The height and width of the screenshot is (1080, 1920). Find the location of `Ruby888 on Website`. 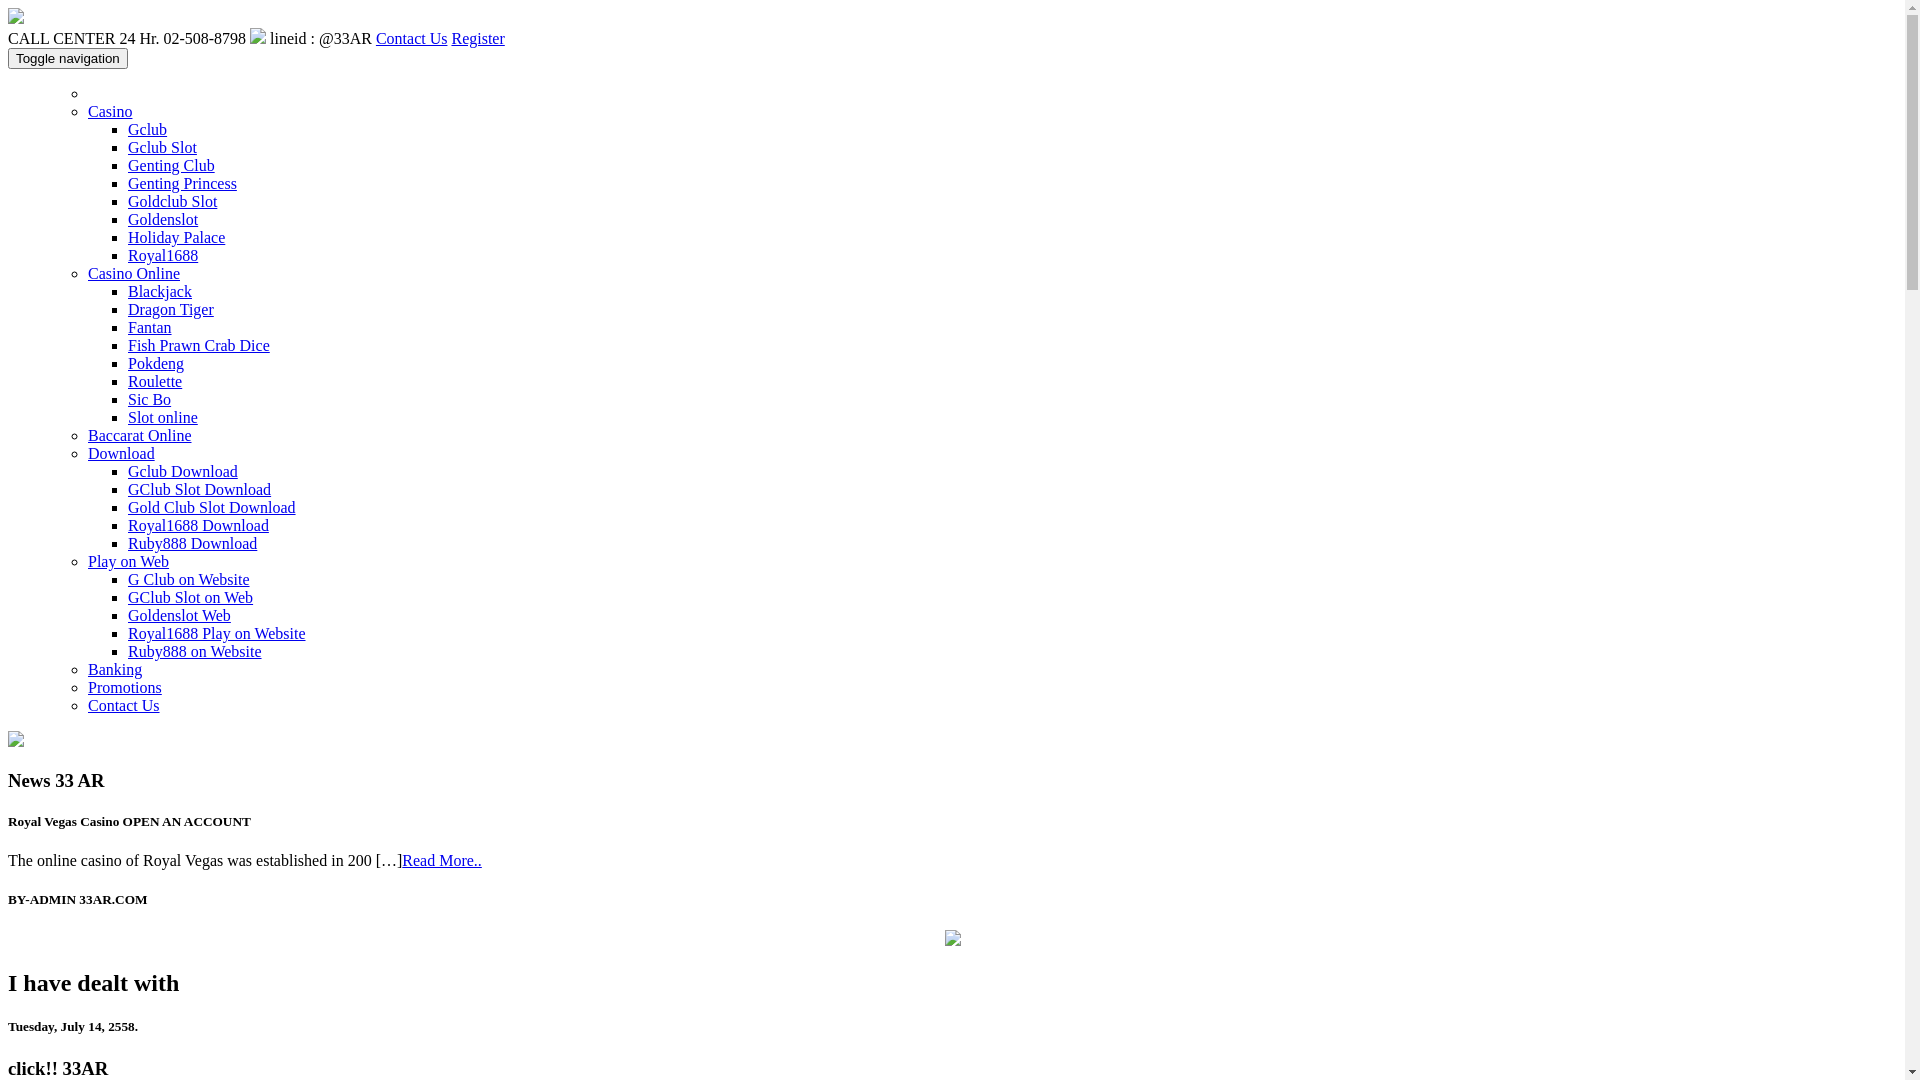

Ruby888 on Website is located at coordinates (195, 652).